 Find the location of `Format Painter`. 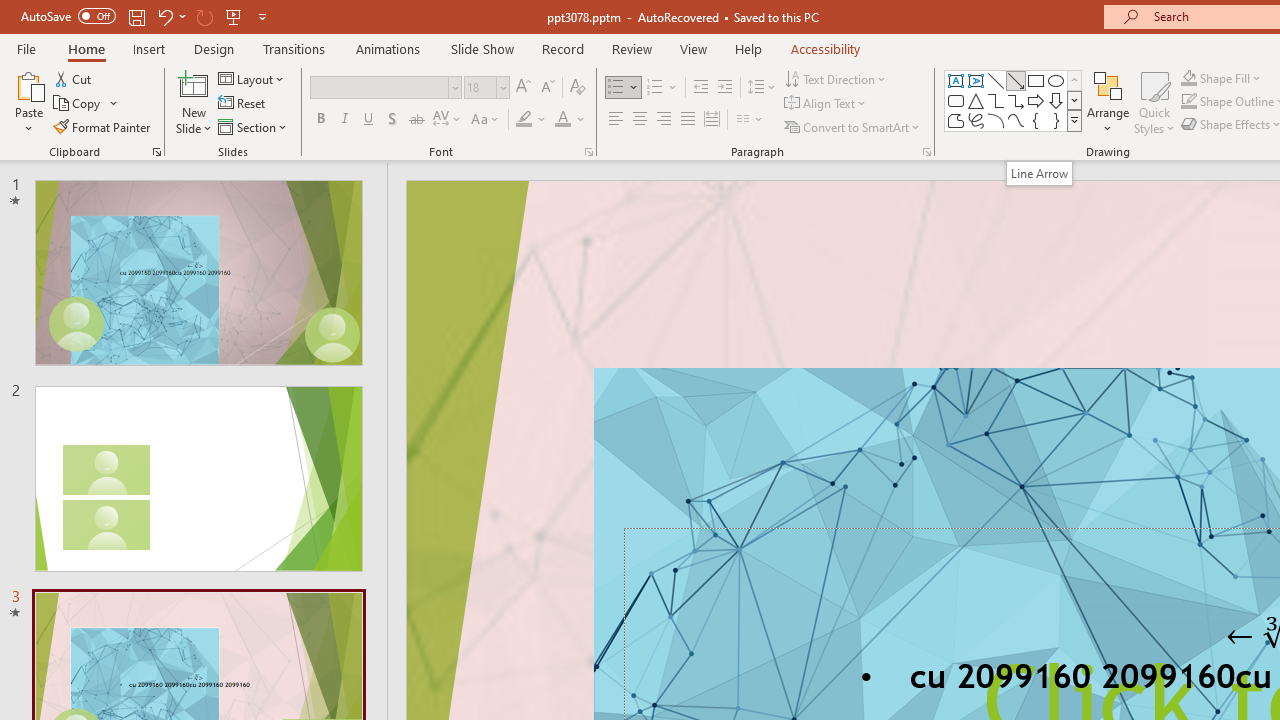

Format Painter is located at coordinates (103, 126).